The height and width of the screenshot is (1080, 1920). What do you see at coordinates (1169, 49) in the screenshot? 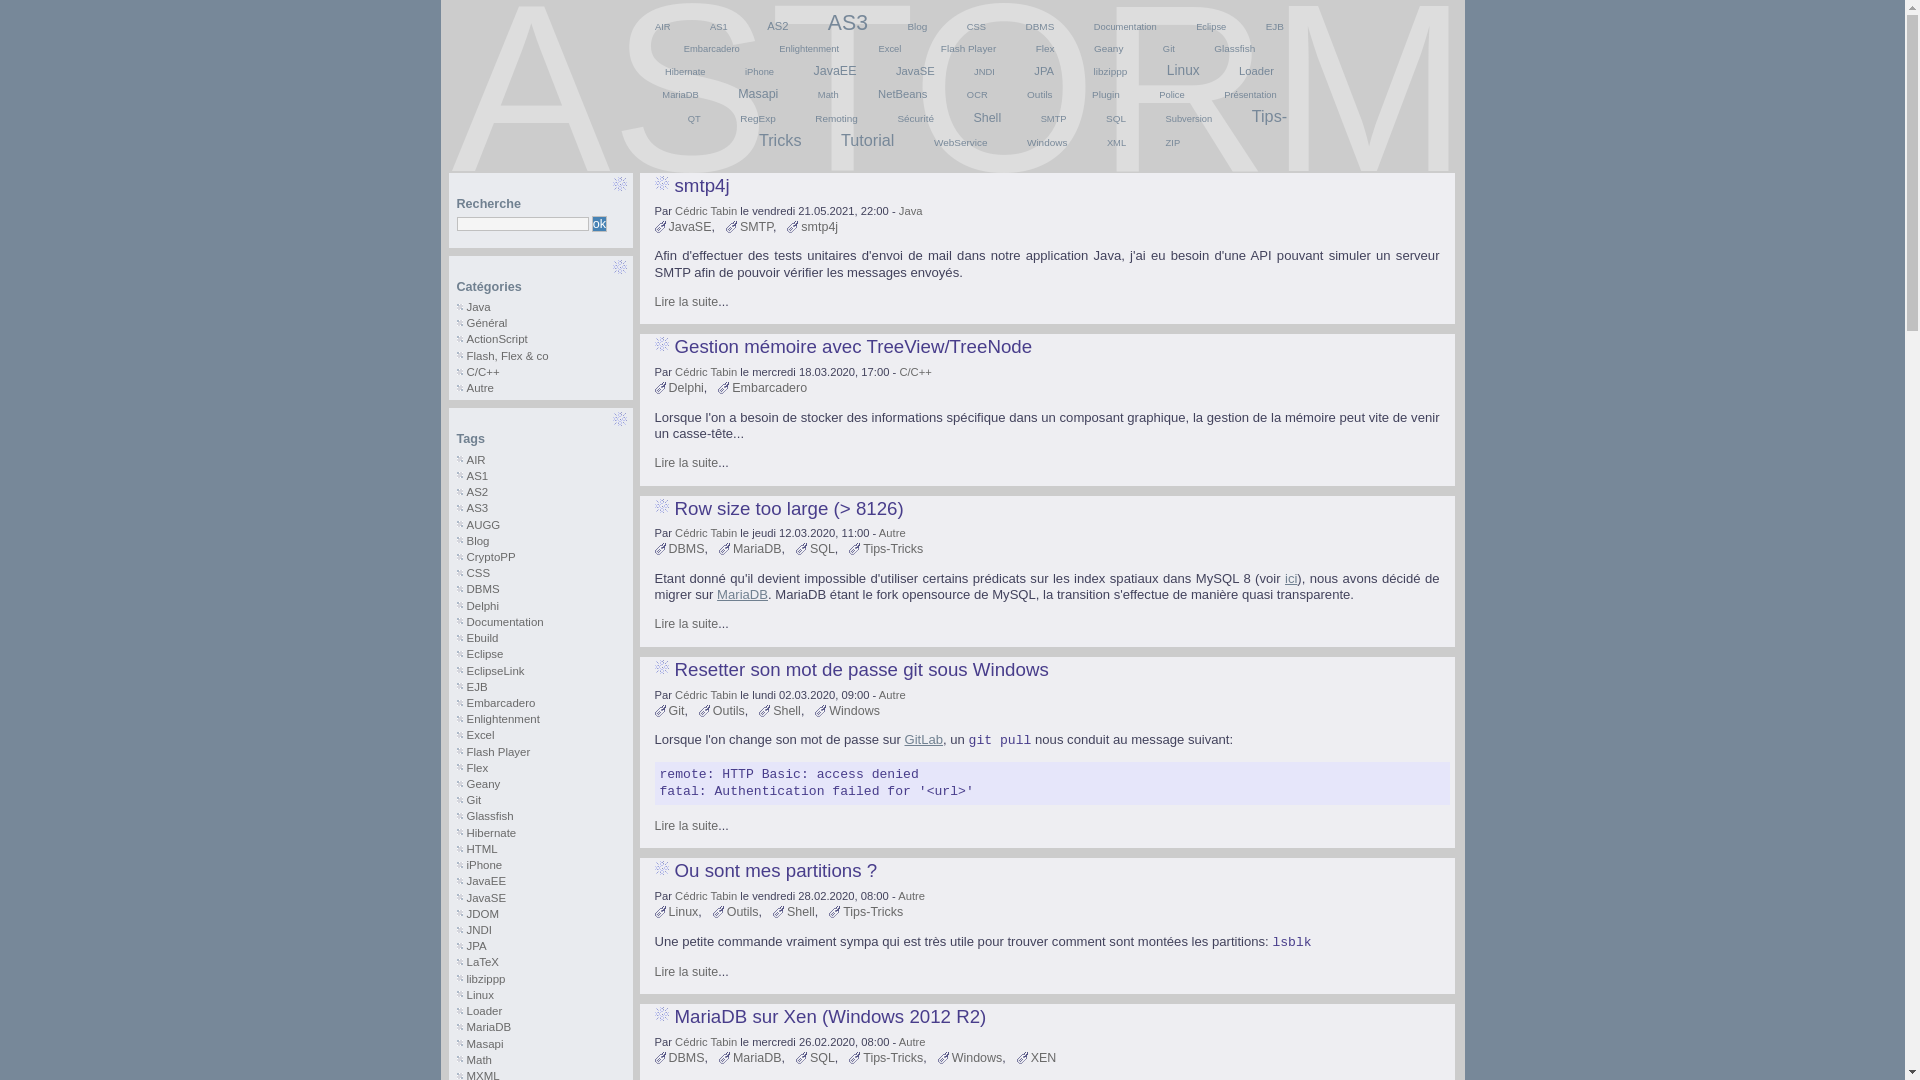
I see `Git` at bounding box center [1169, 49].